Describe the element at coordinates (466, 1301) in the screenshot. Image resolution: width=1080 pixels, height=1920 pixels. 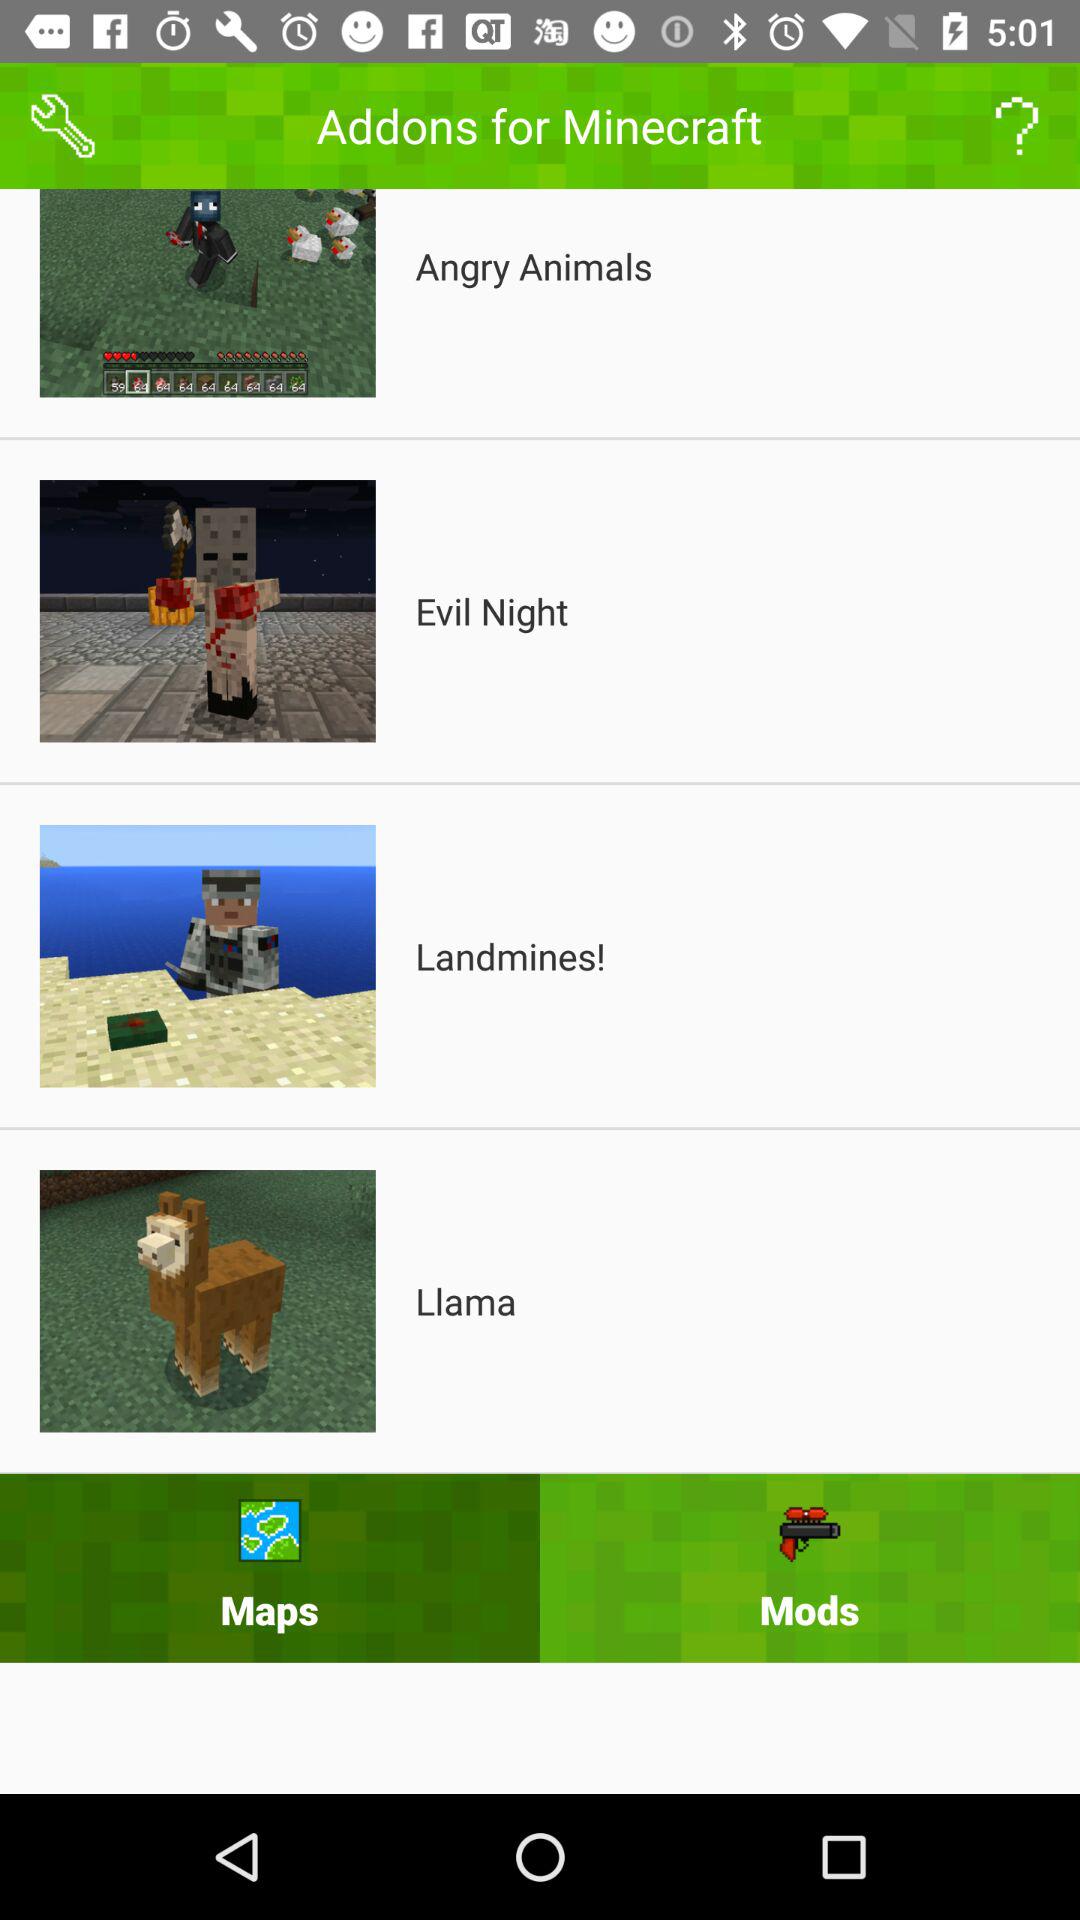
I see `tap the icon below the landmines! icon` at that location.